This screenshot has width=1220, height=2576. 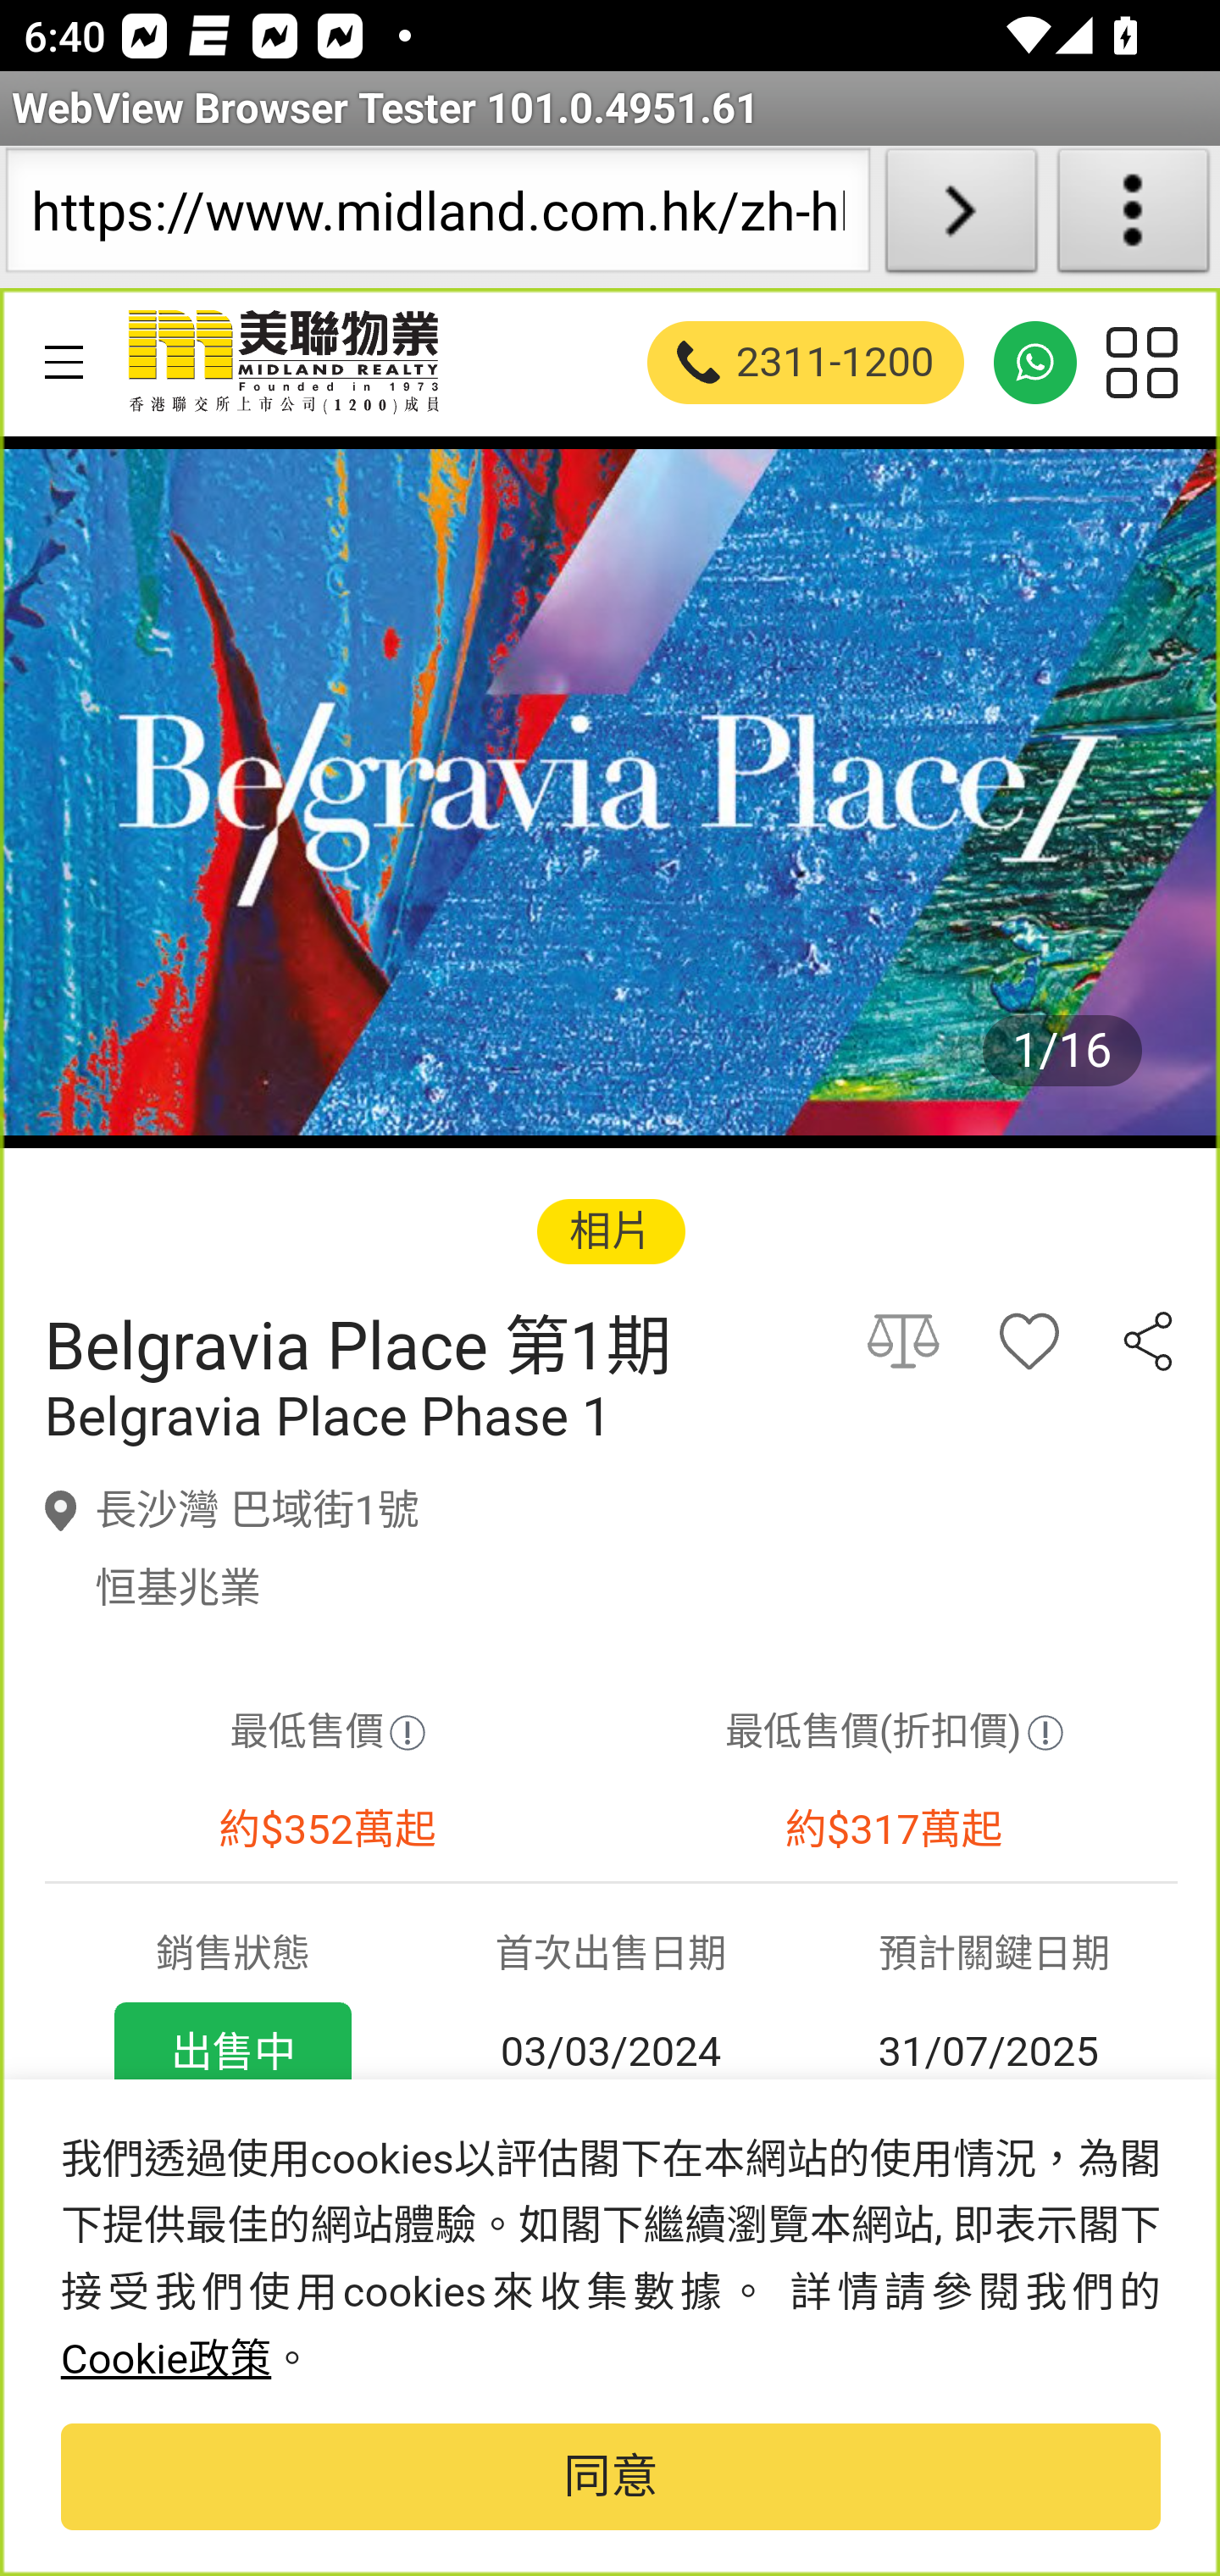 What do you see at coordinates (1035, 361) in the screenshot?
I see `WhatsApp: 2311-1200` at bounding box center [1035, 361].